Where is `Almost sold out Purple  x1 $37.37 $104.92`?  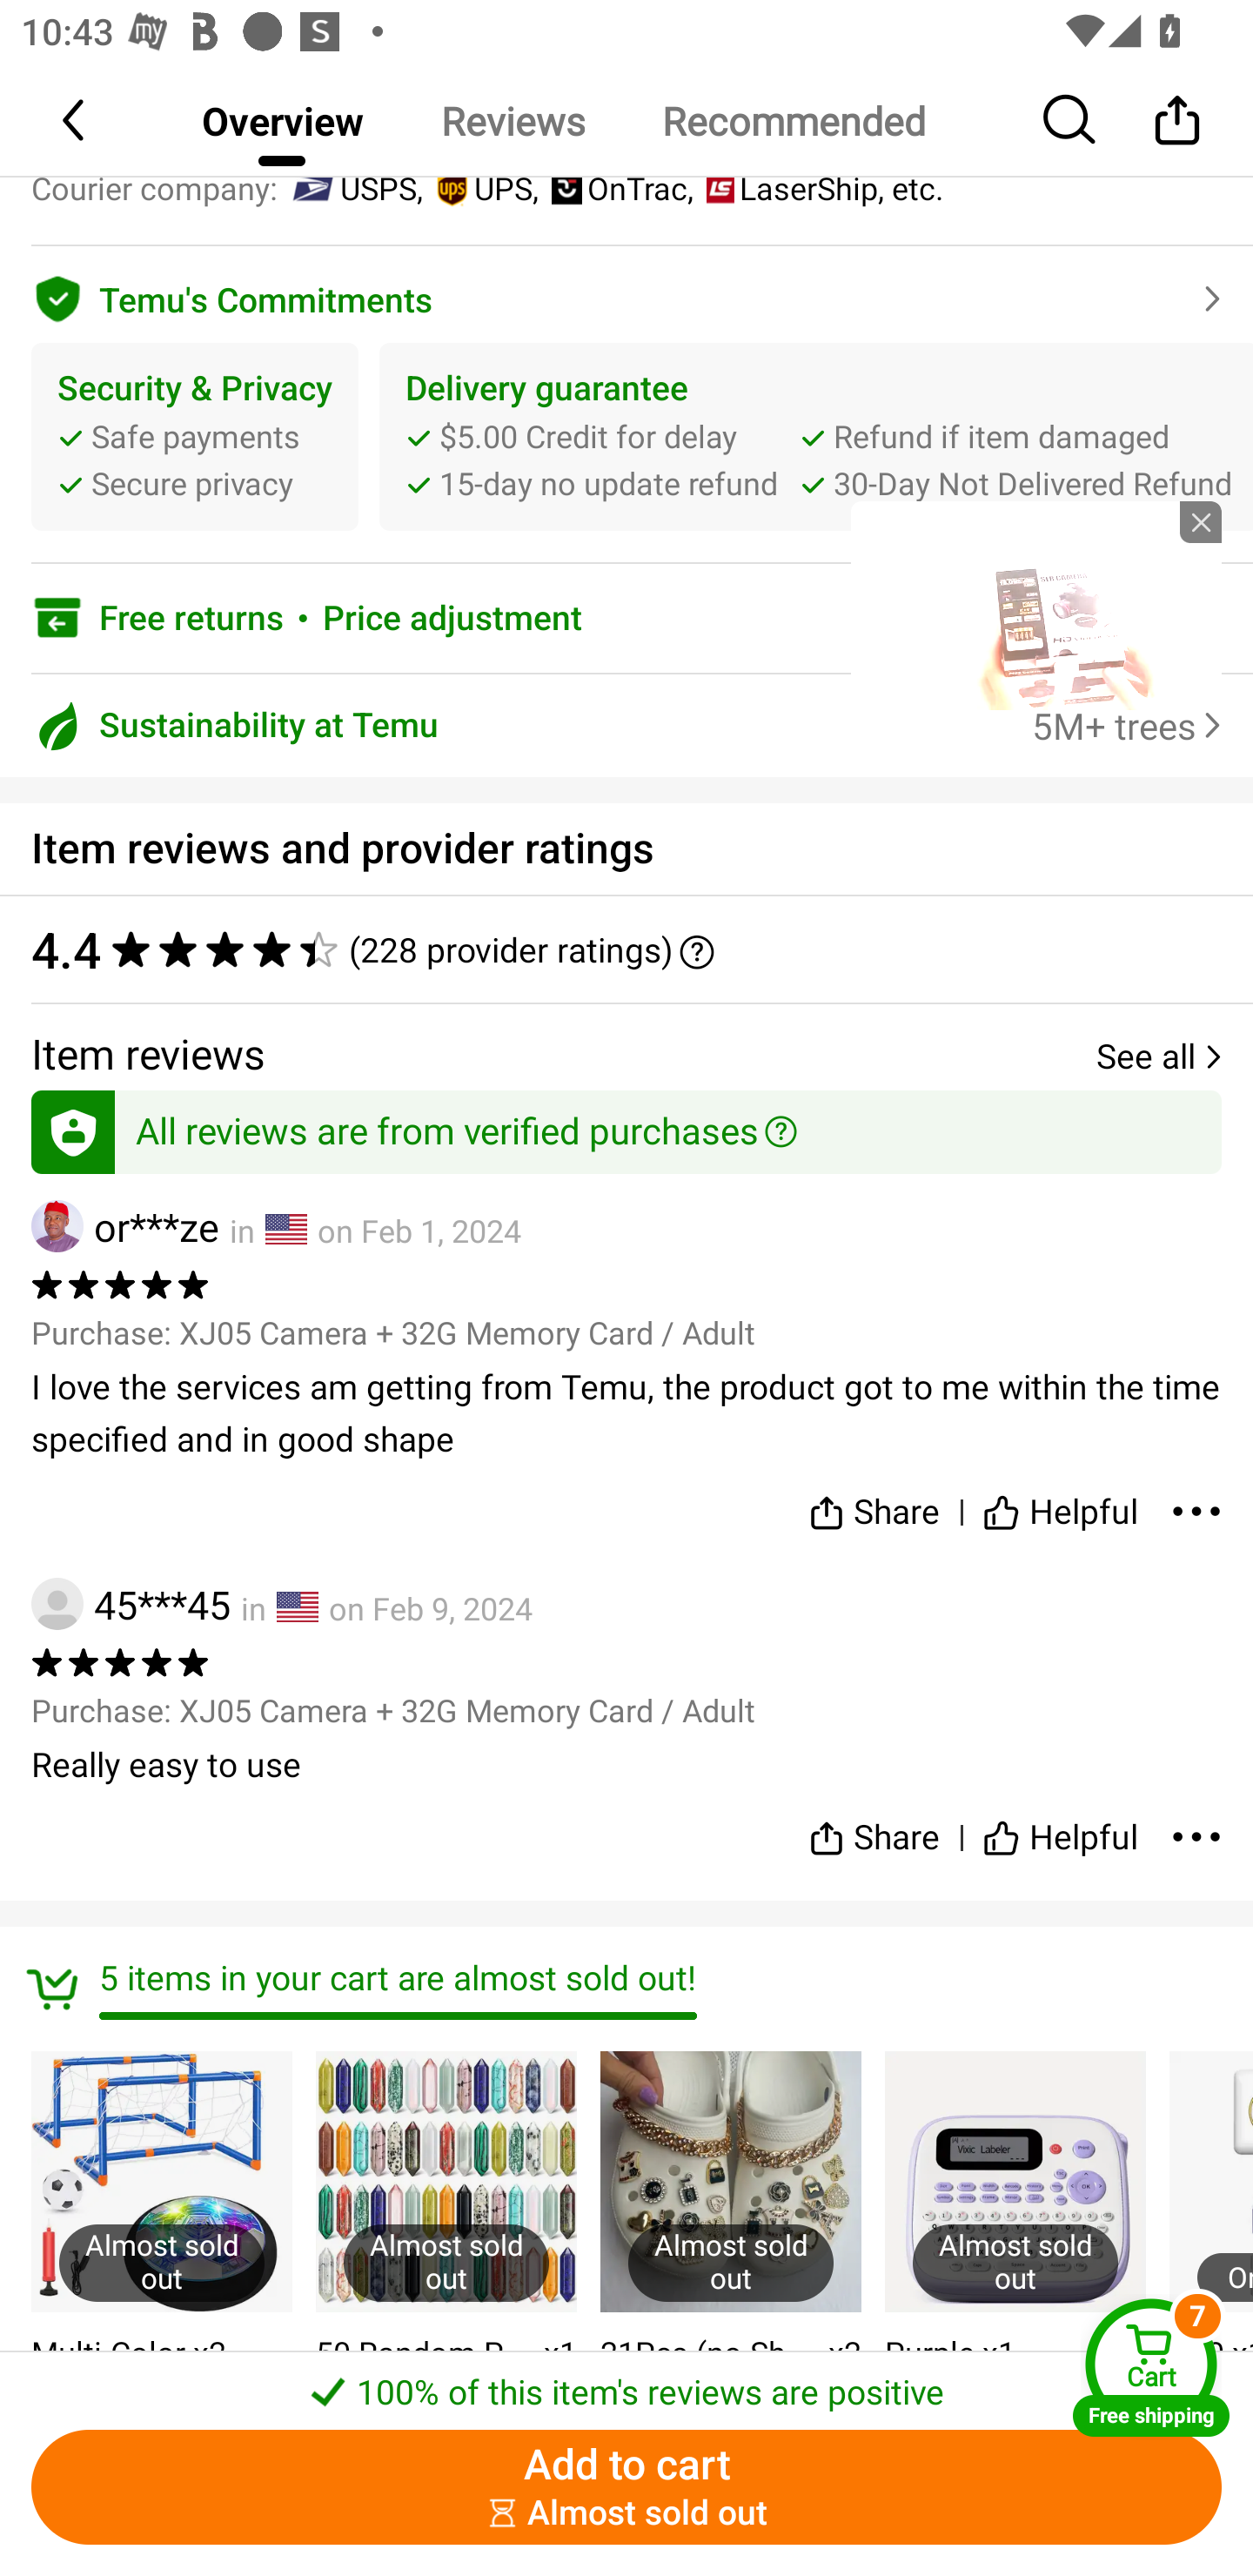
Almost sold out Purple  x1 $37.37 $104.92 is located at coordinates (1015, 2241).